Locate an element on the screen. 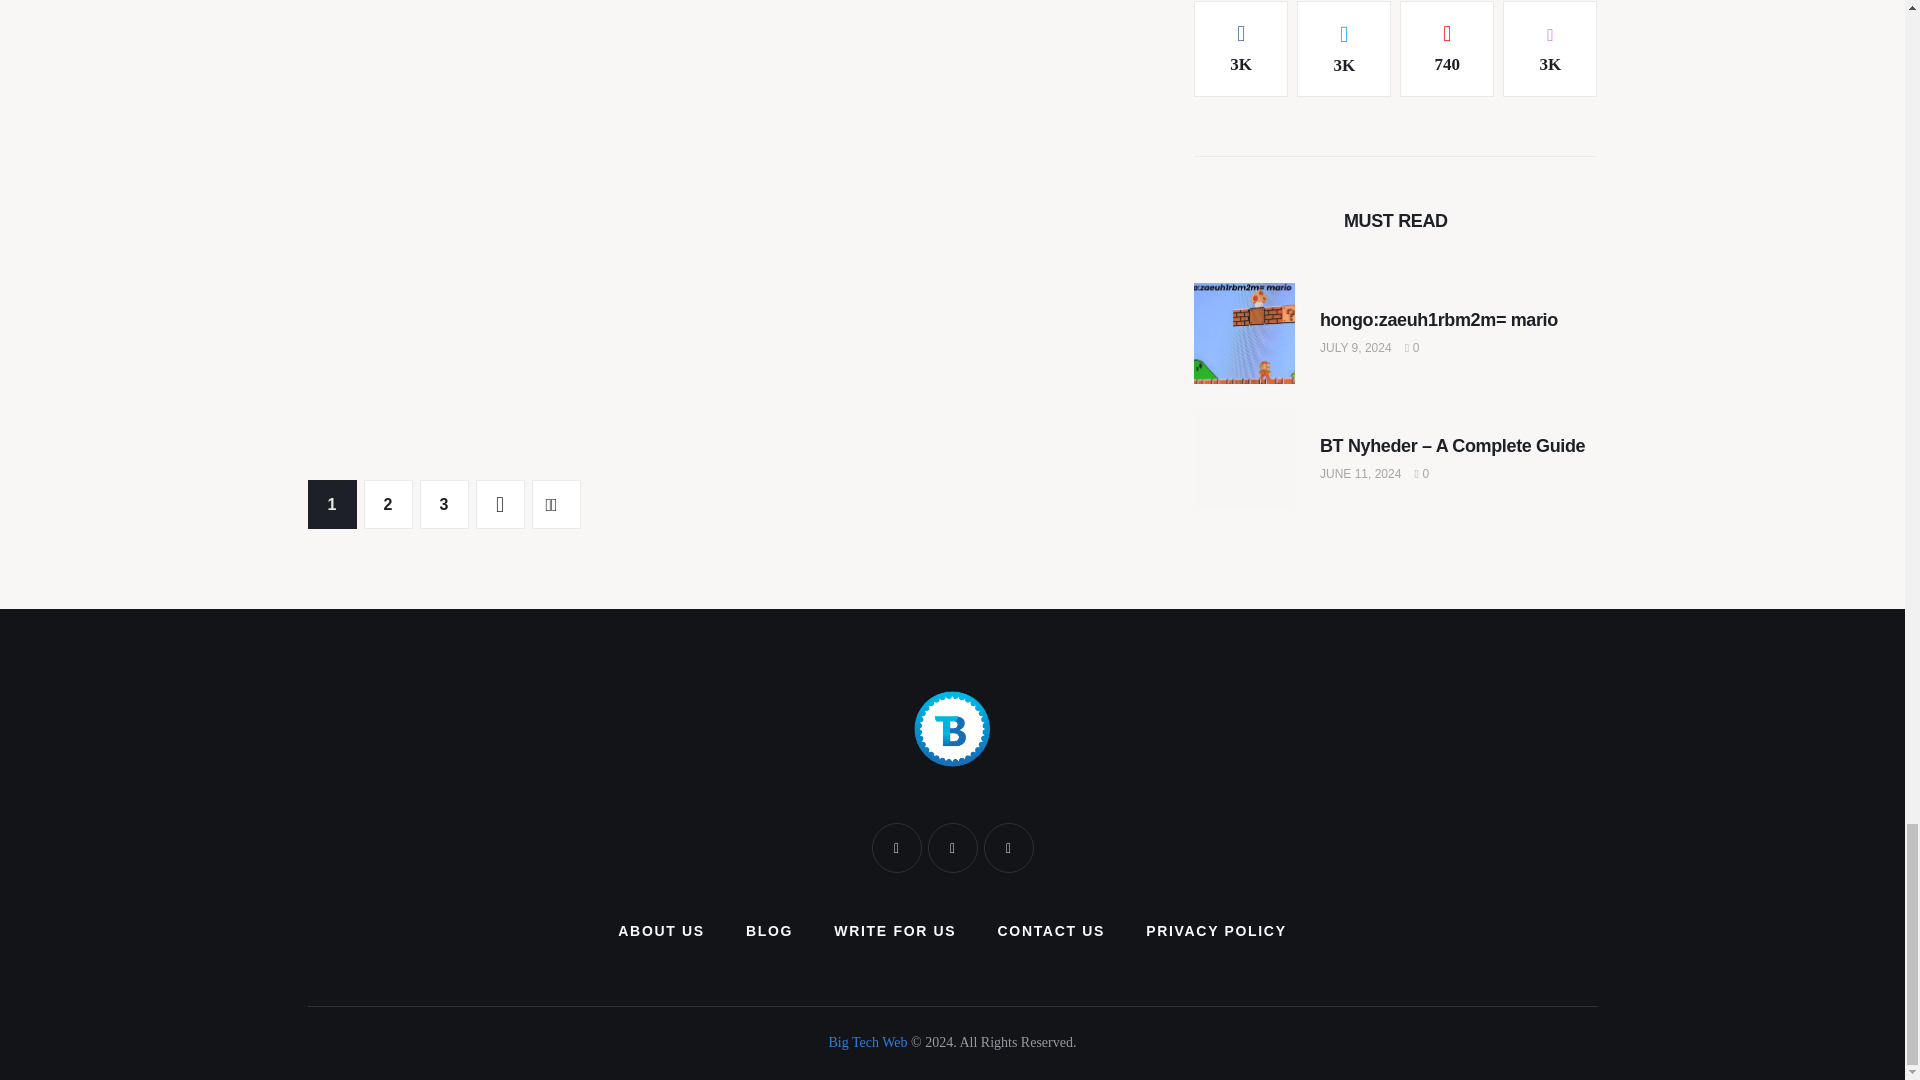 This screenshot has height=1080, width=1920. Next page is located at coordinates (500, 504).